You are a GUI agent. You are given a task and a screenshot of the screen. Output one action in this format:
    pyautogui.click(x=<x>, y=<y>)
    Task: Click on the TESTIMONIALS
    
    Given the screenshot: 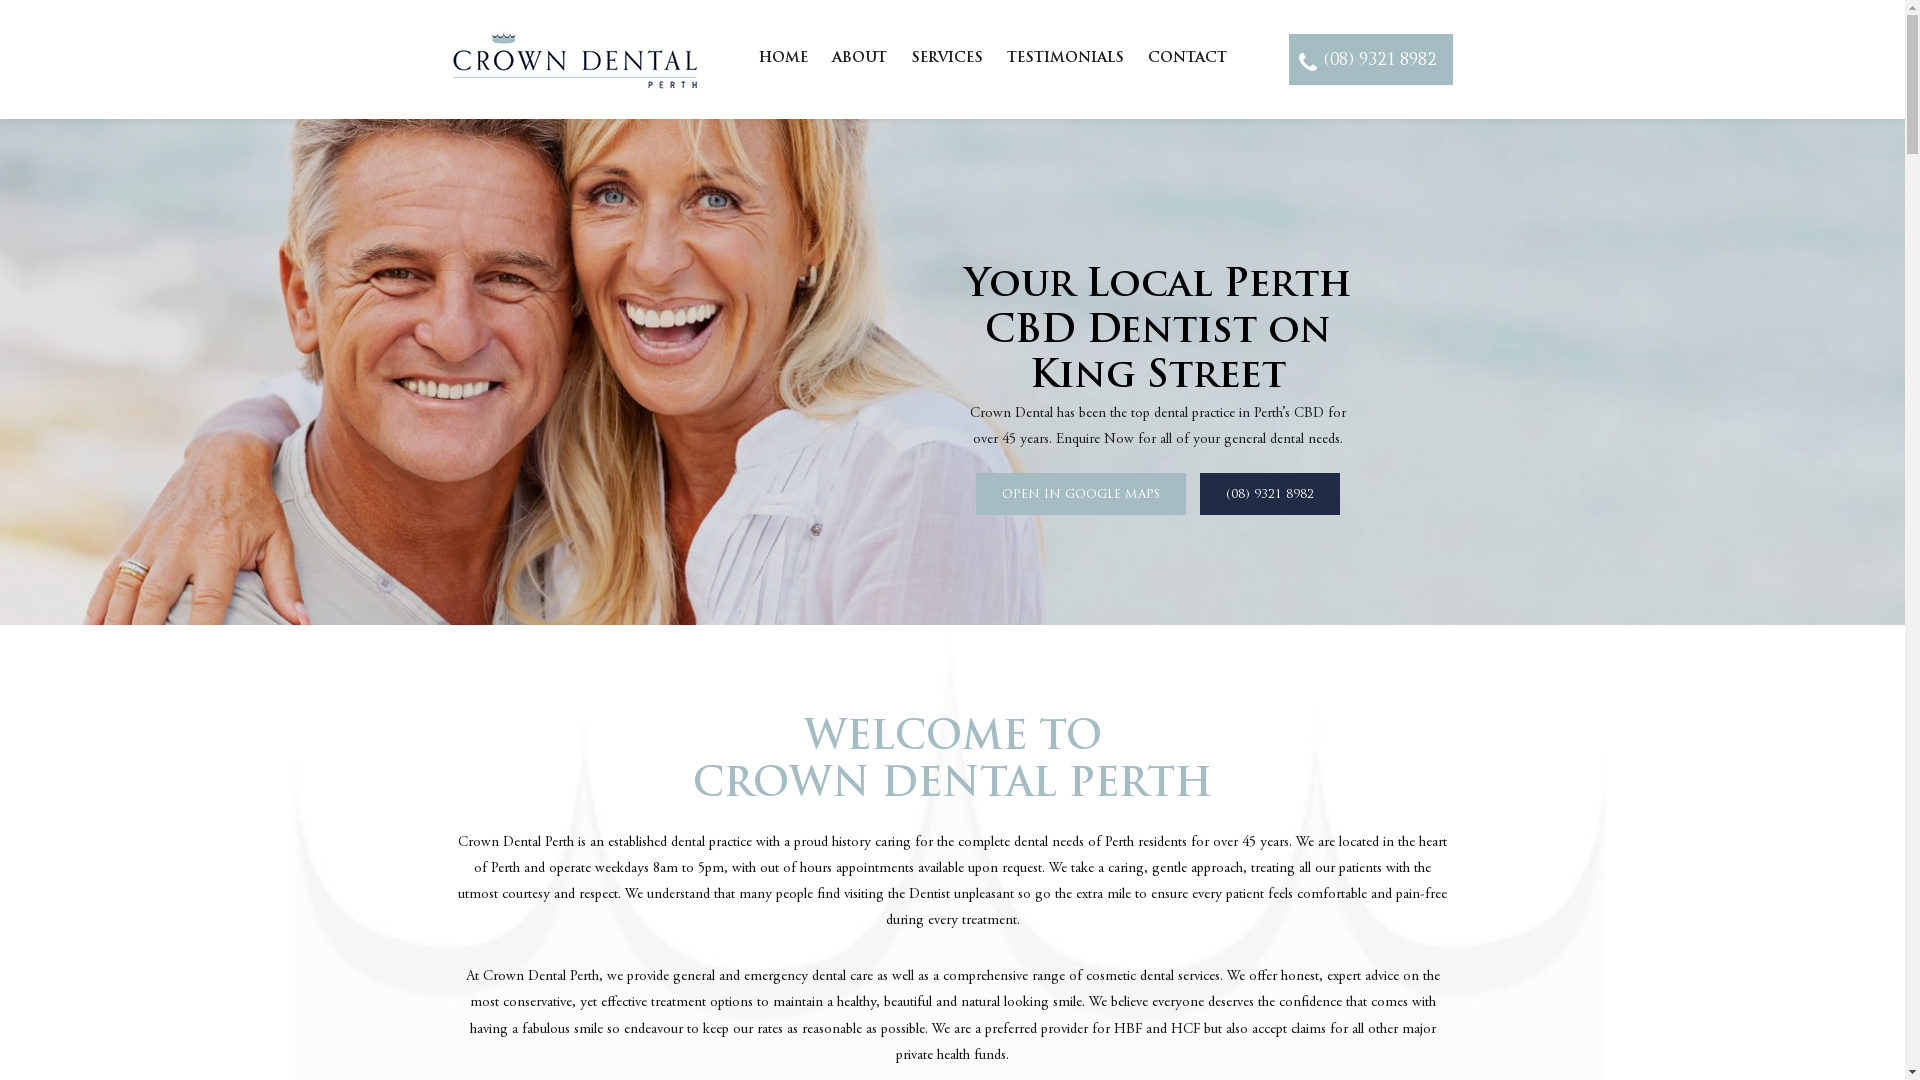 What is the action you would take?
    pyautogui.click(x=1065, y=58)
    